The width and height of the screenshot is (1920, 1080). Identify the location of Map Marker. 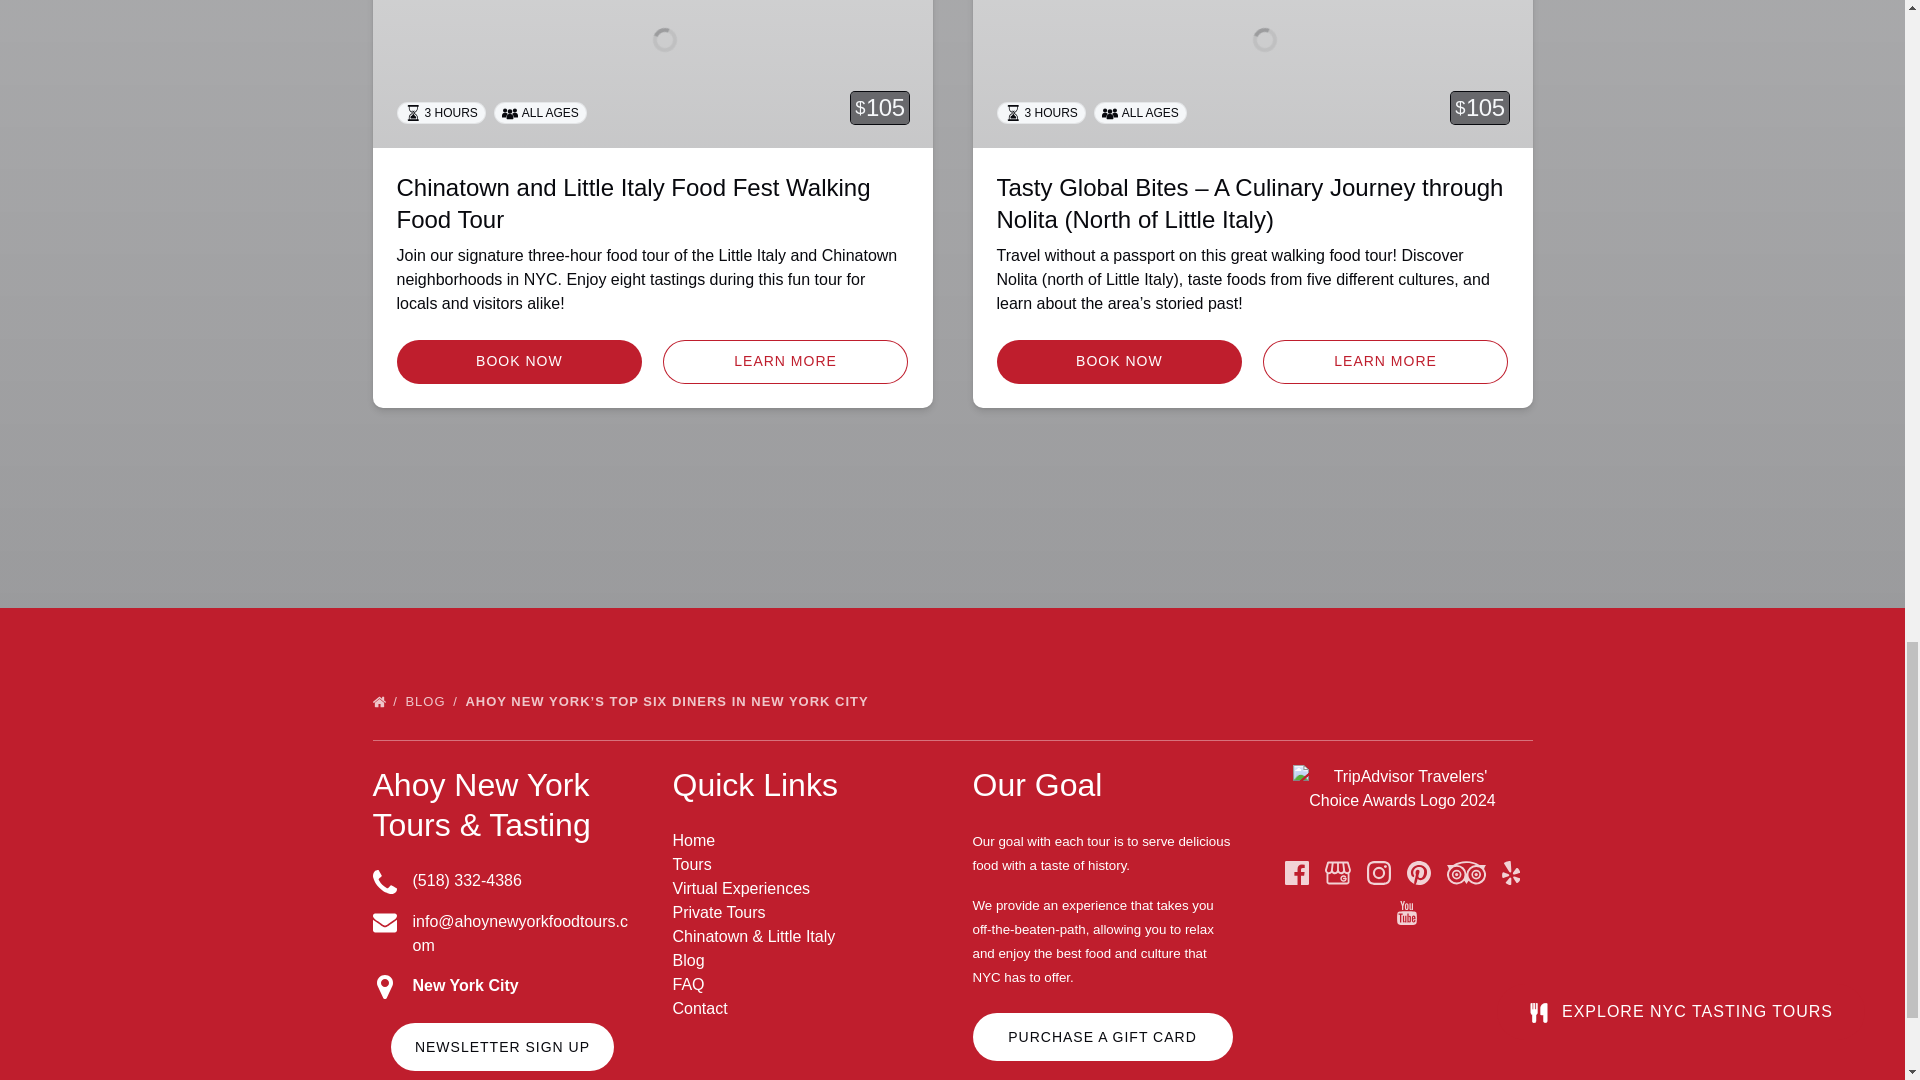
(384, 987).